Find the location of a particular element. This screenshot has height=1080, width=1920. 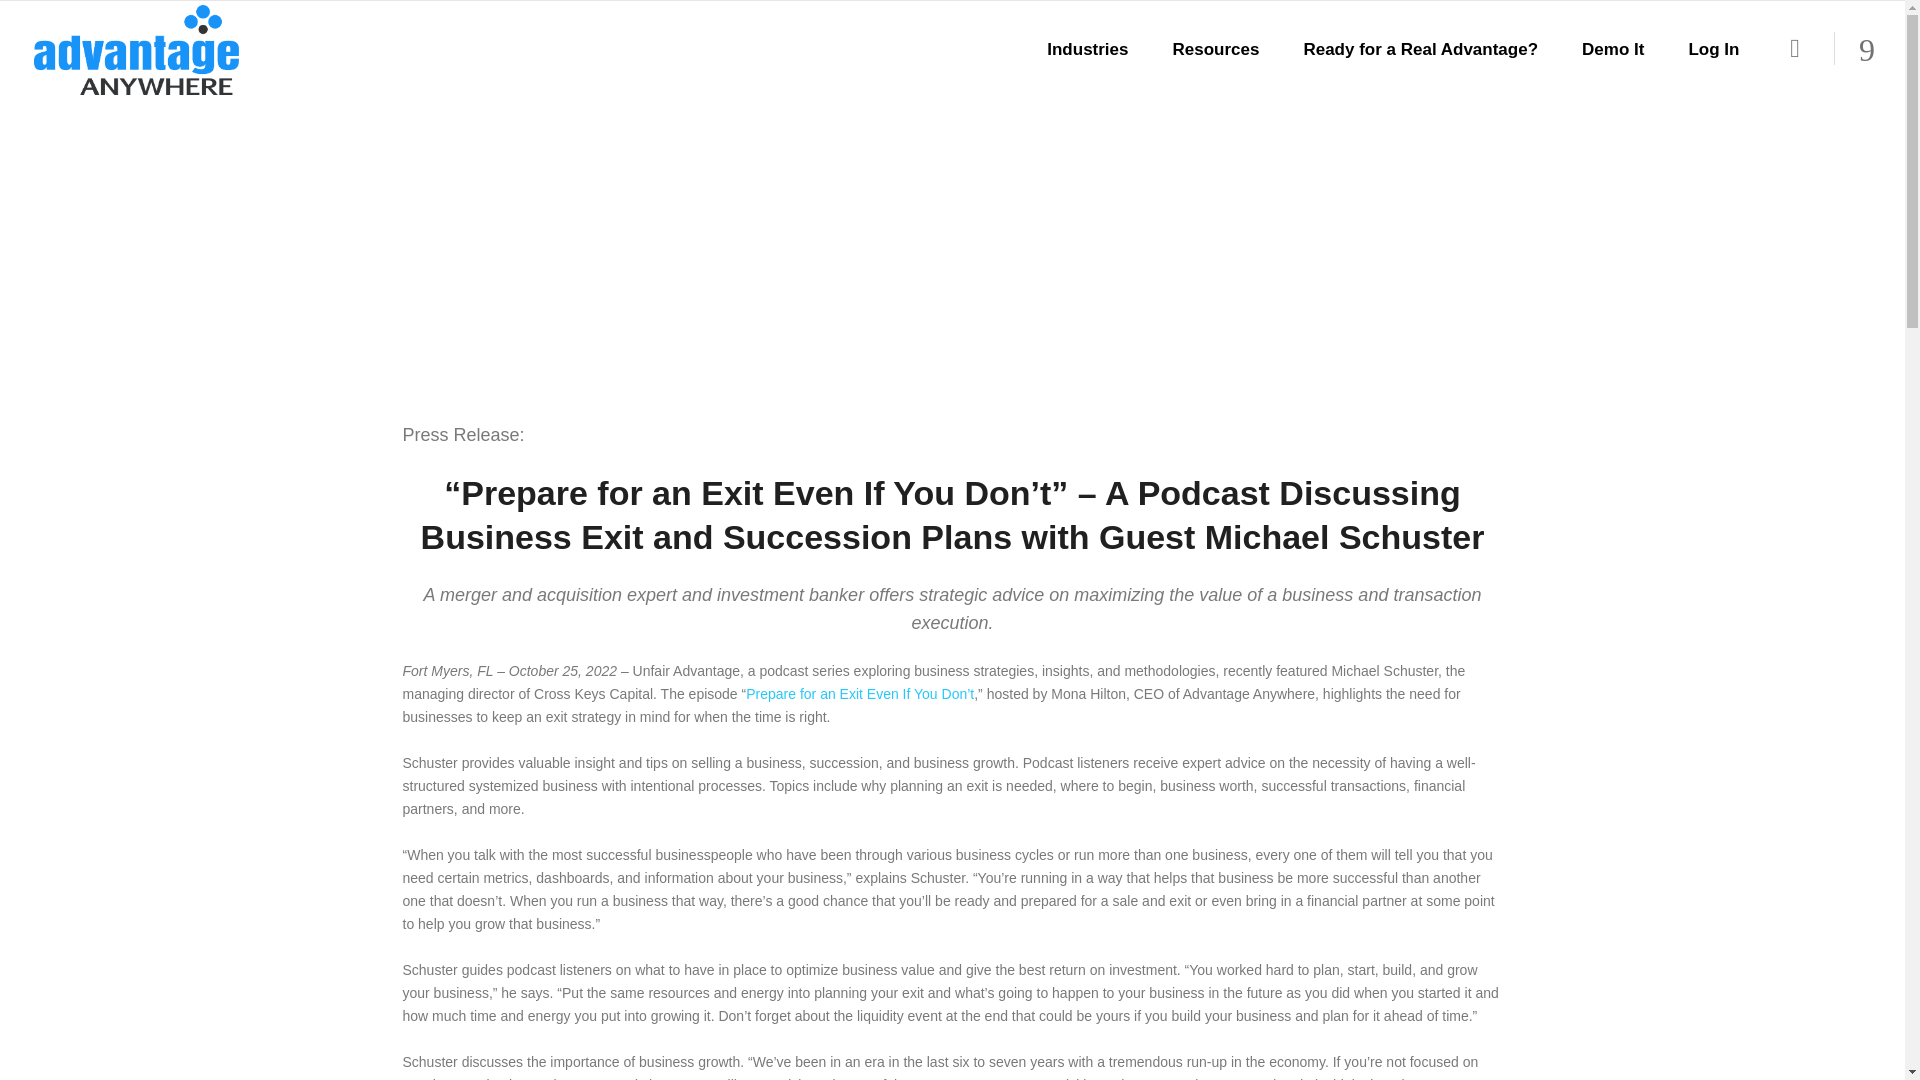

Industries is located at coordinates (1088, 50).